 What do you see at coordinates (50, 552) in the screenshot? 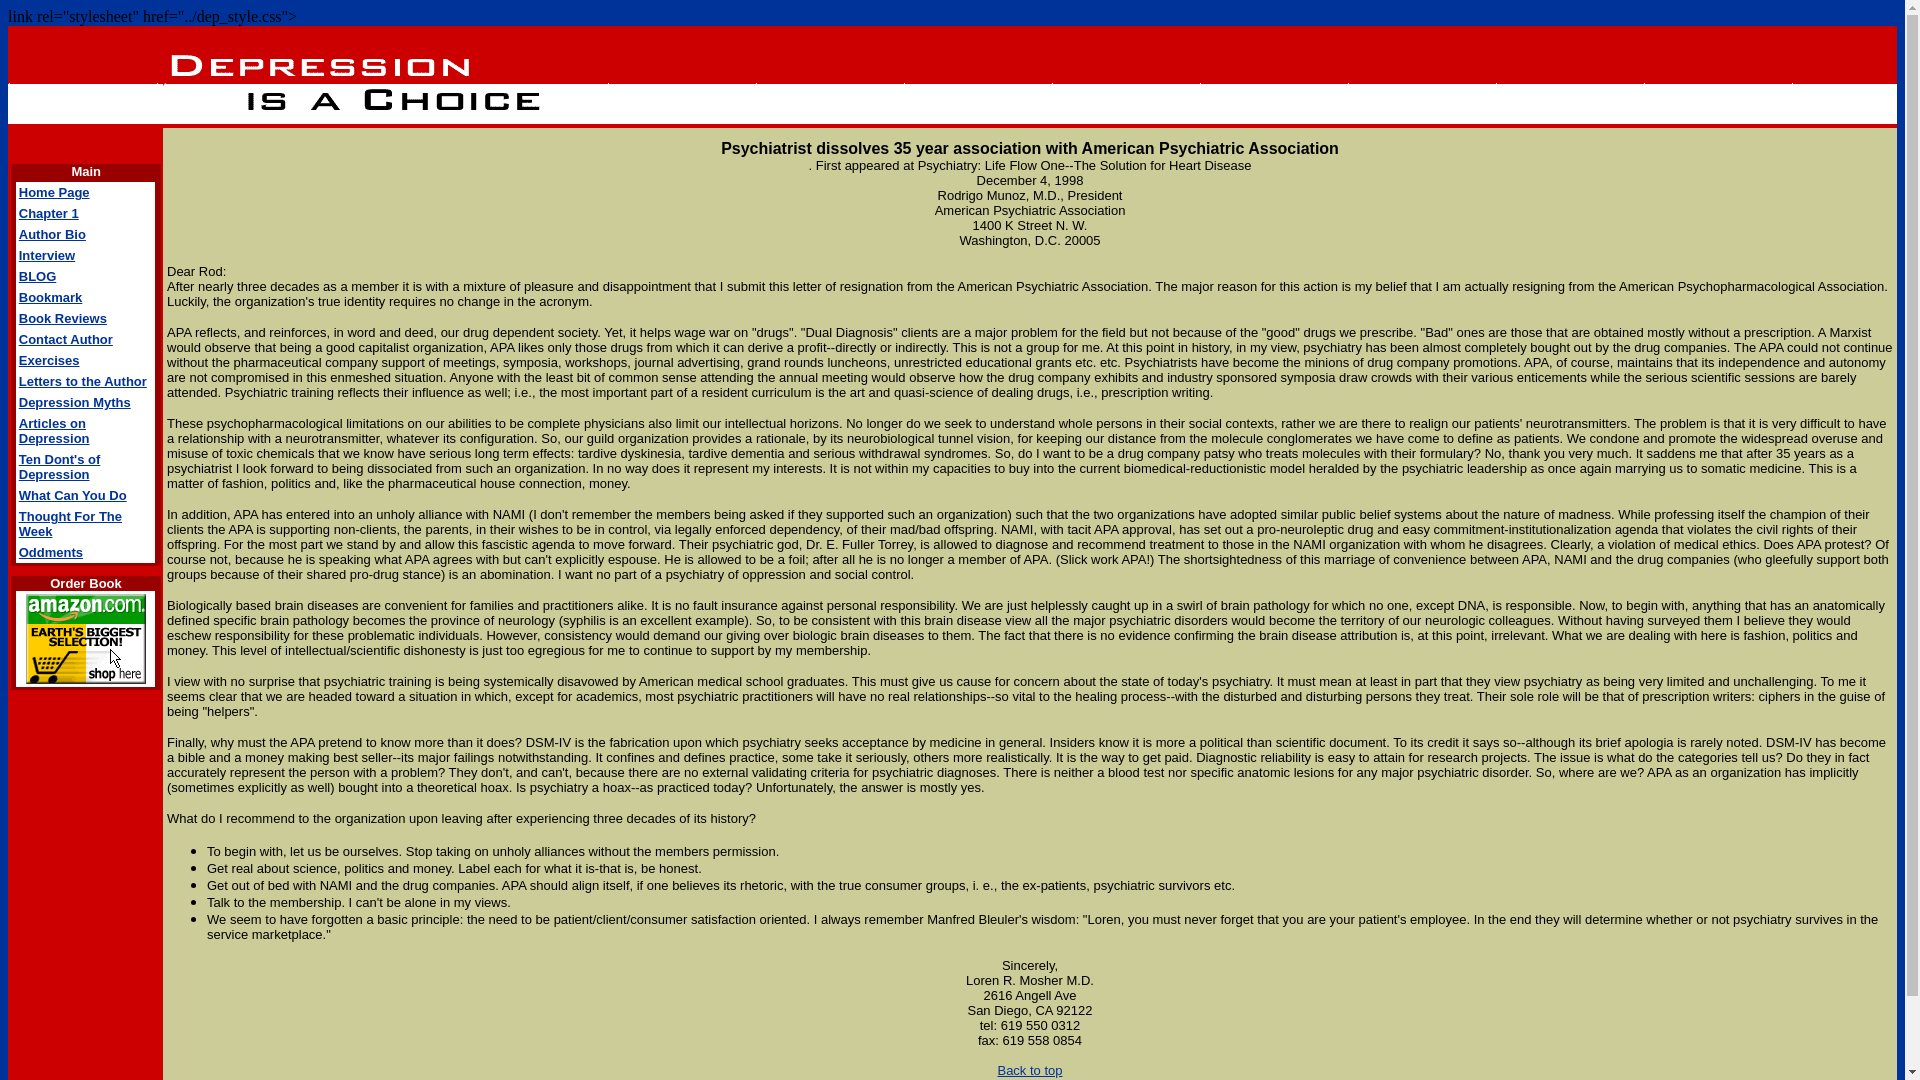
I see `Oddments` at bounding box center [50, 552].